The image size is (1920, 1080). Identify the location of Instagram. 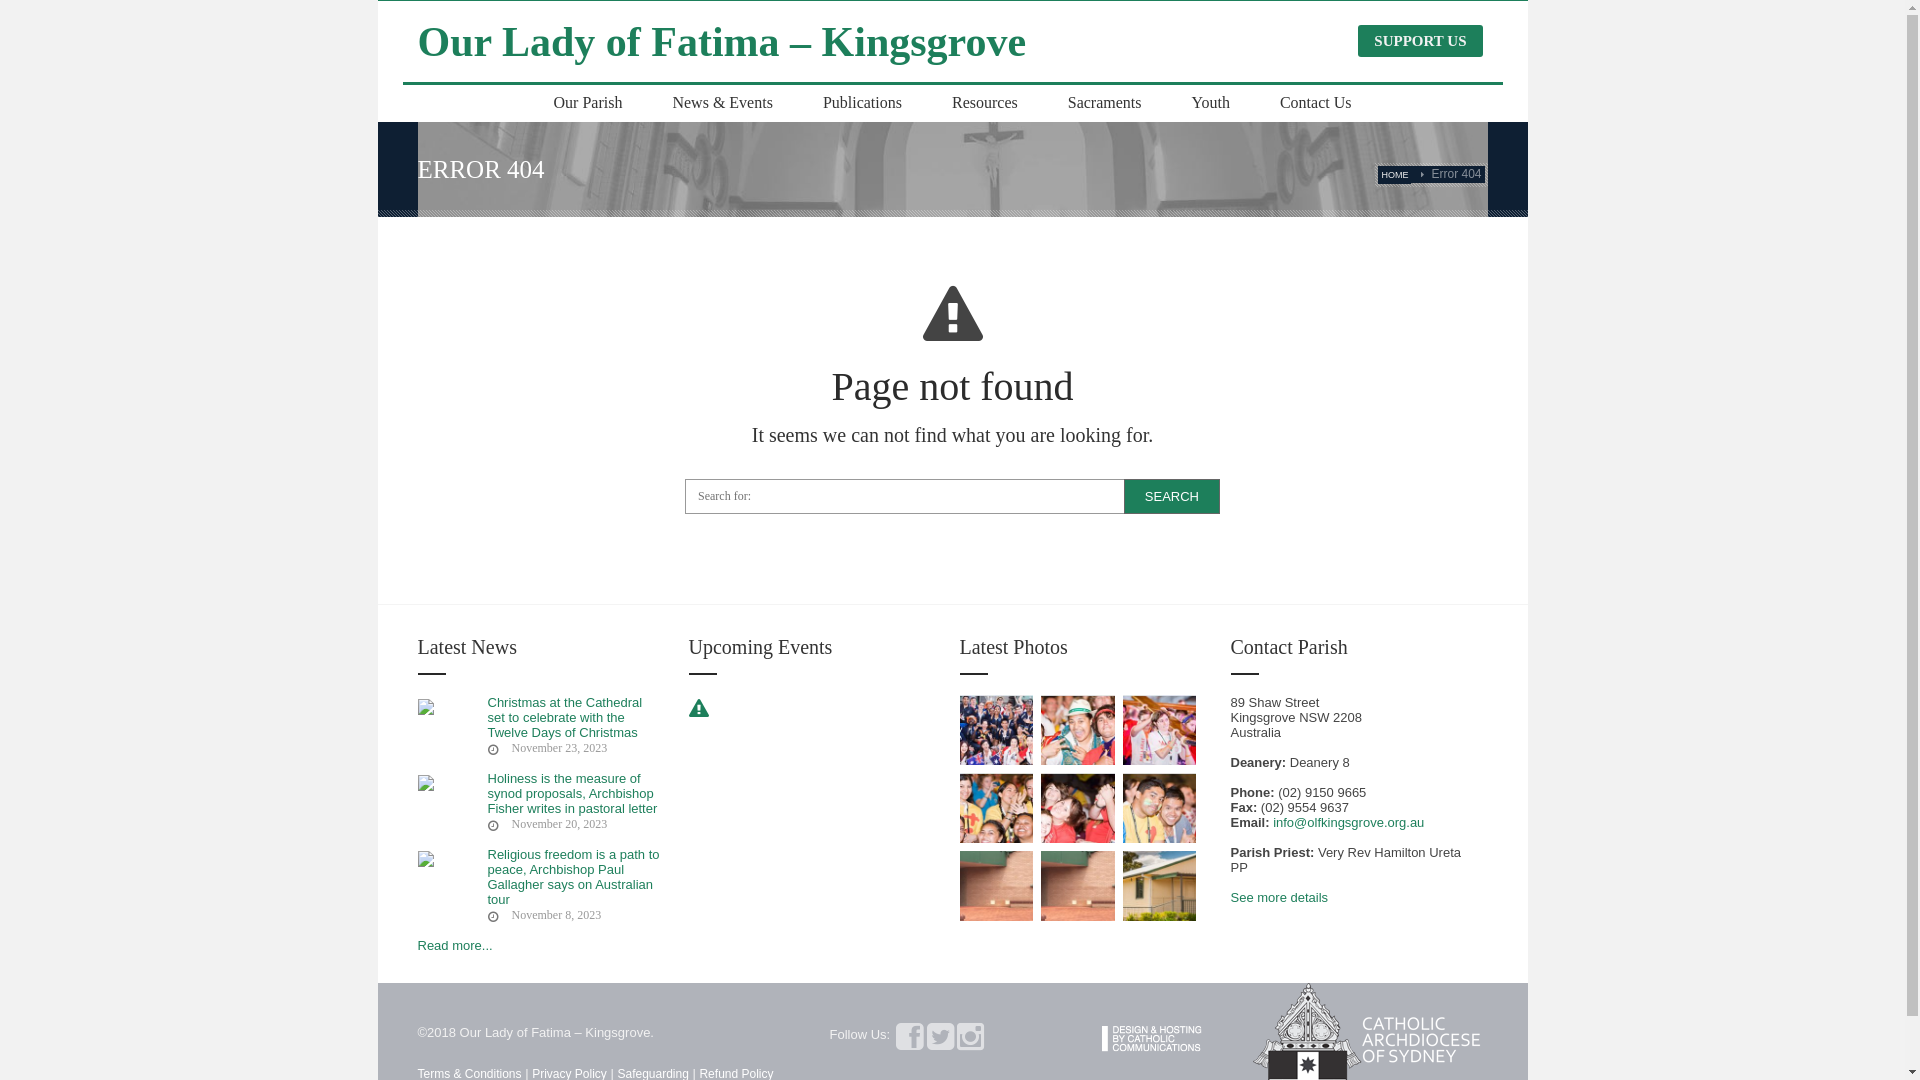
(970, 1042).